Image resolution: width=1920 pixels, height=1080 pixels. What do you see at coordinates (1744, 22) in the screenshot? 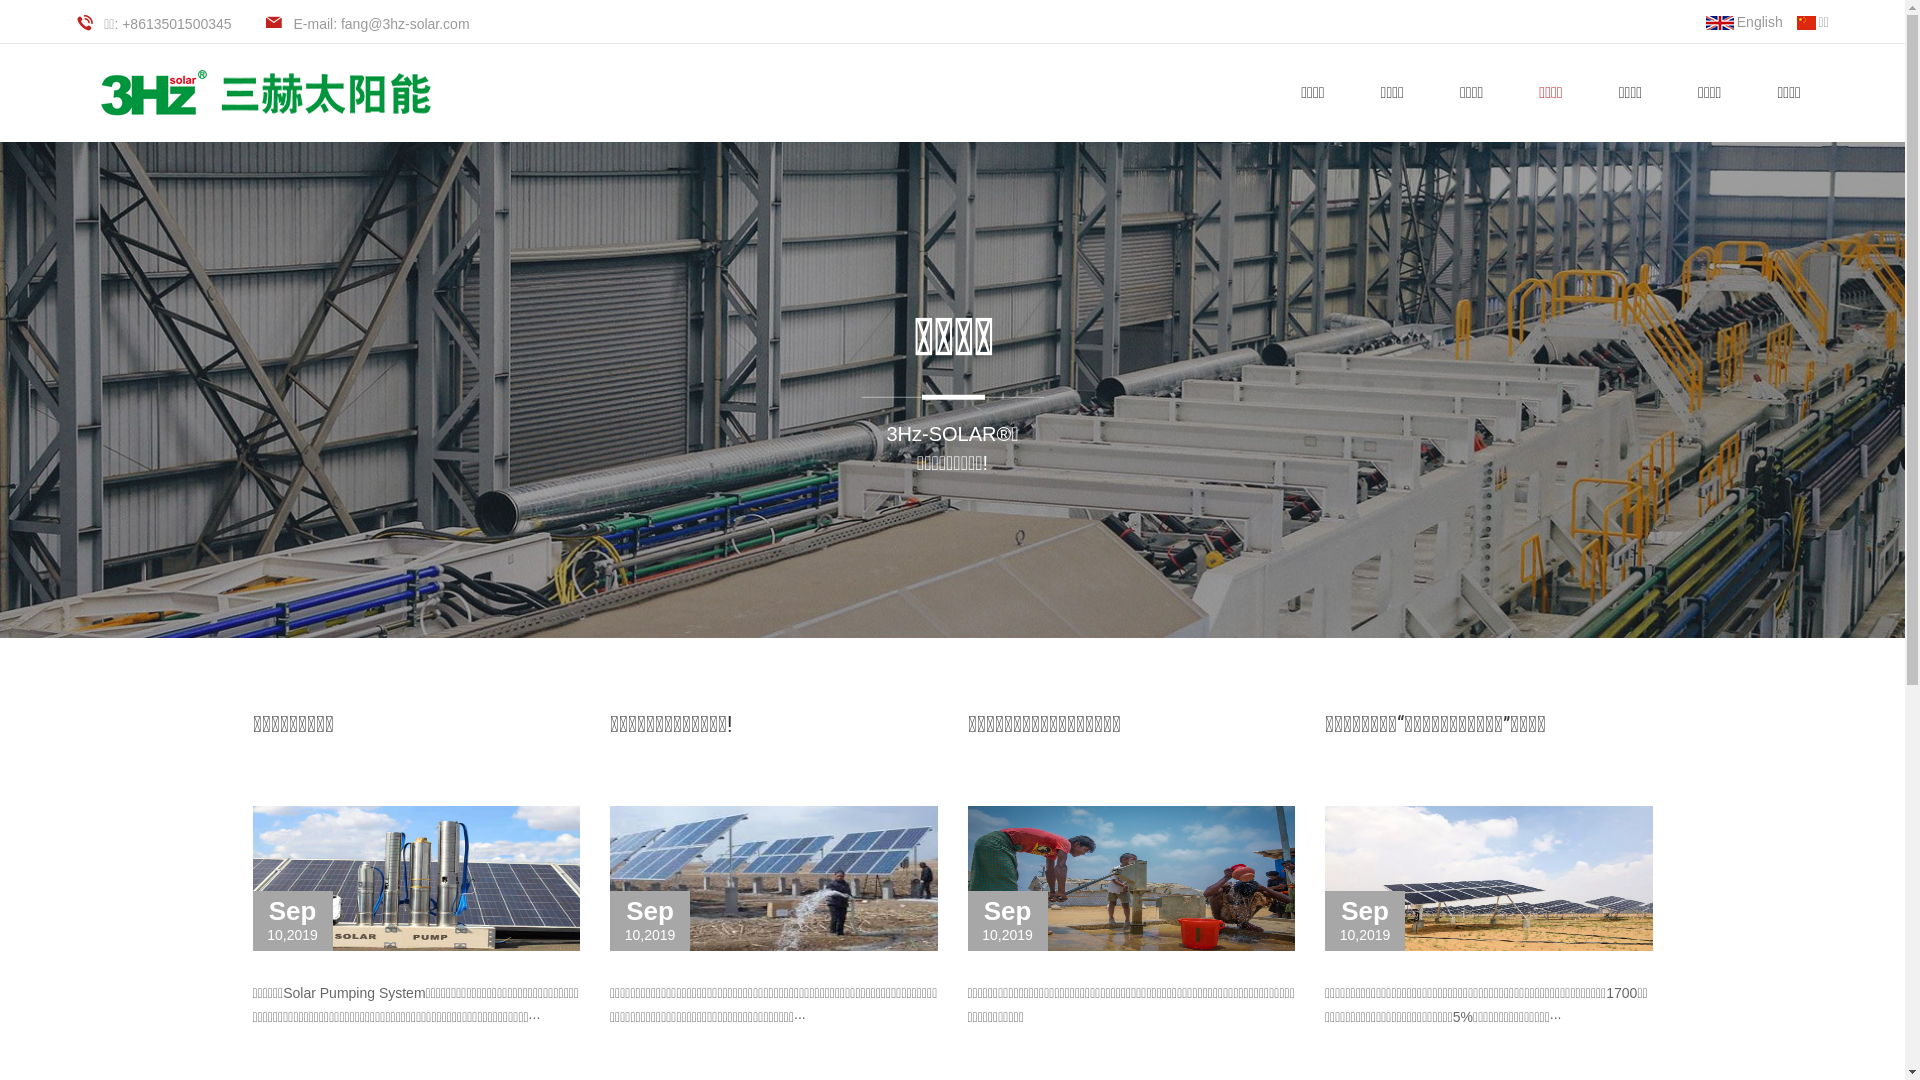
I see `English` at bounding box center [1744, 22].